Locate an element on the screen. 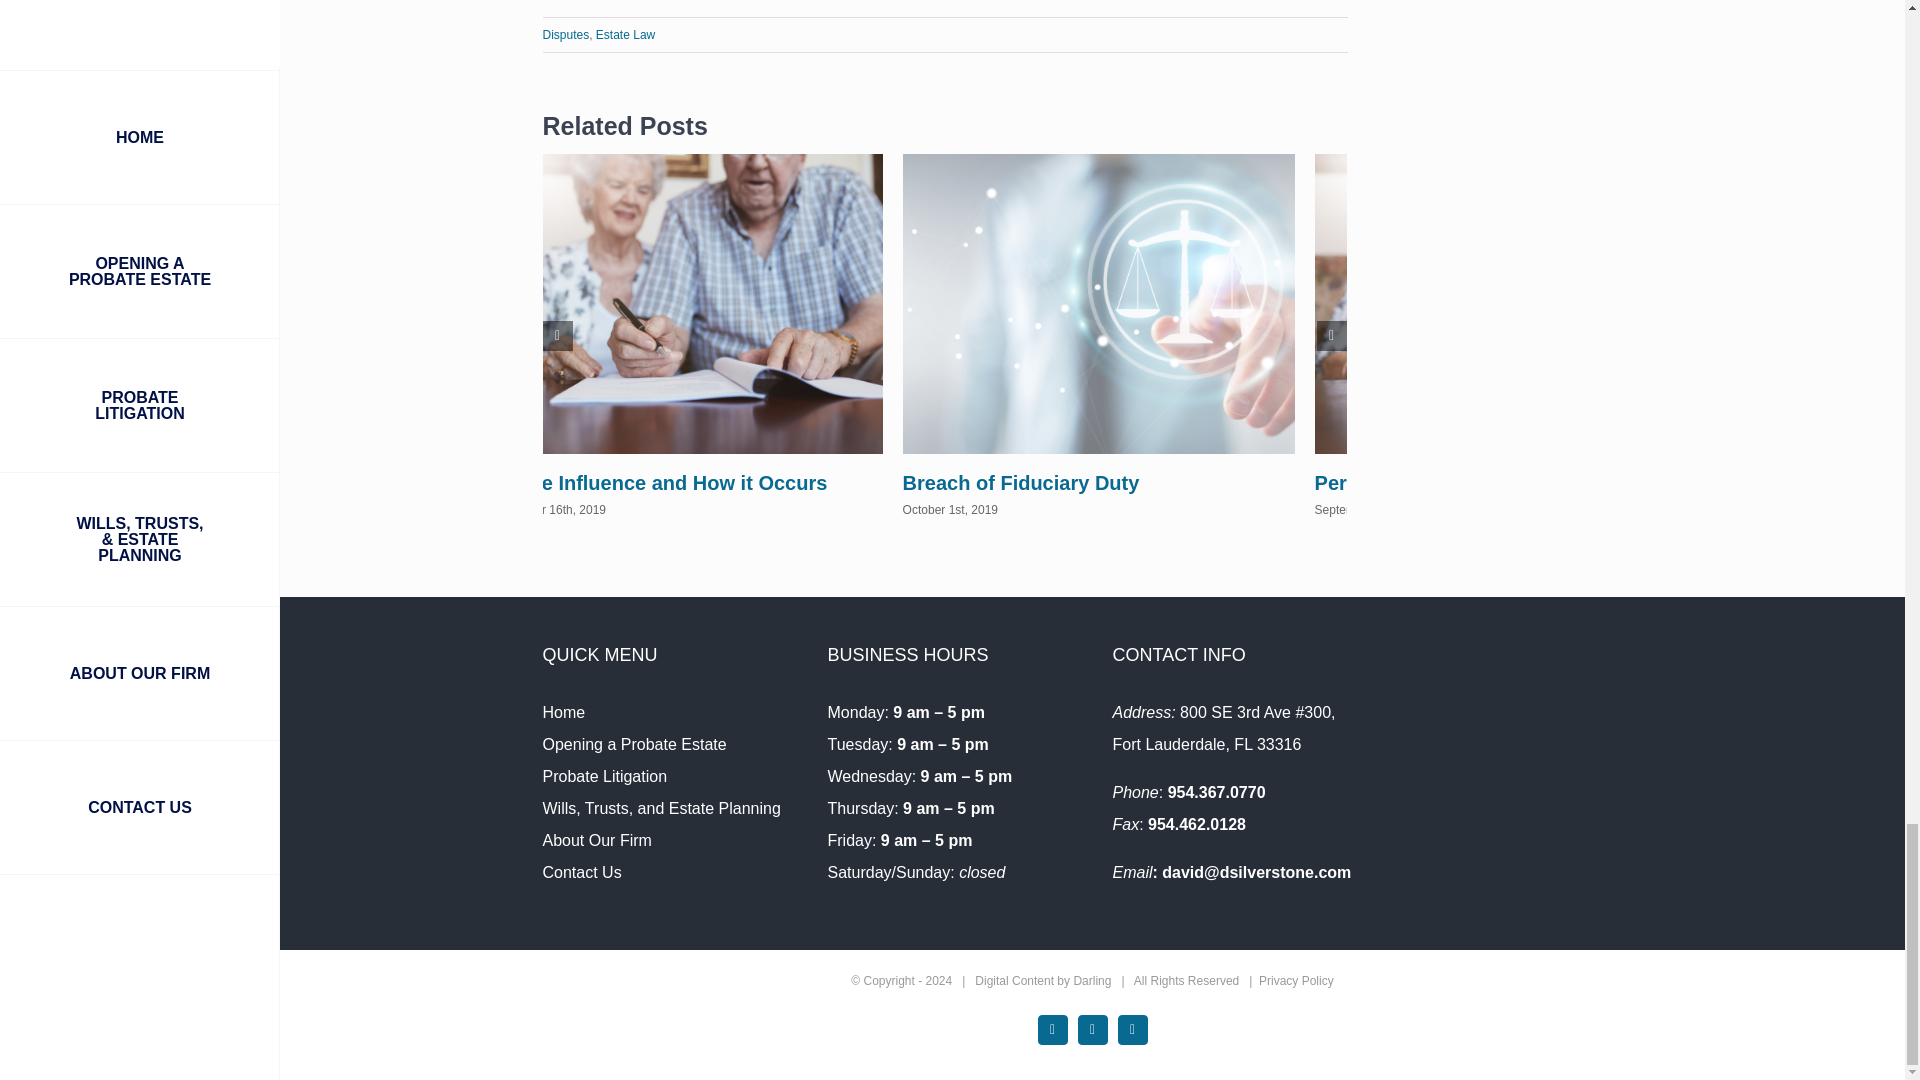 The image size is (1920, 1080). Per Stirpes vs Per Capita Florida is located at coordinates (1470, 482).